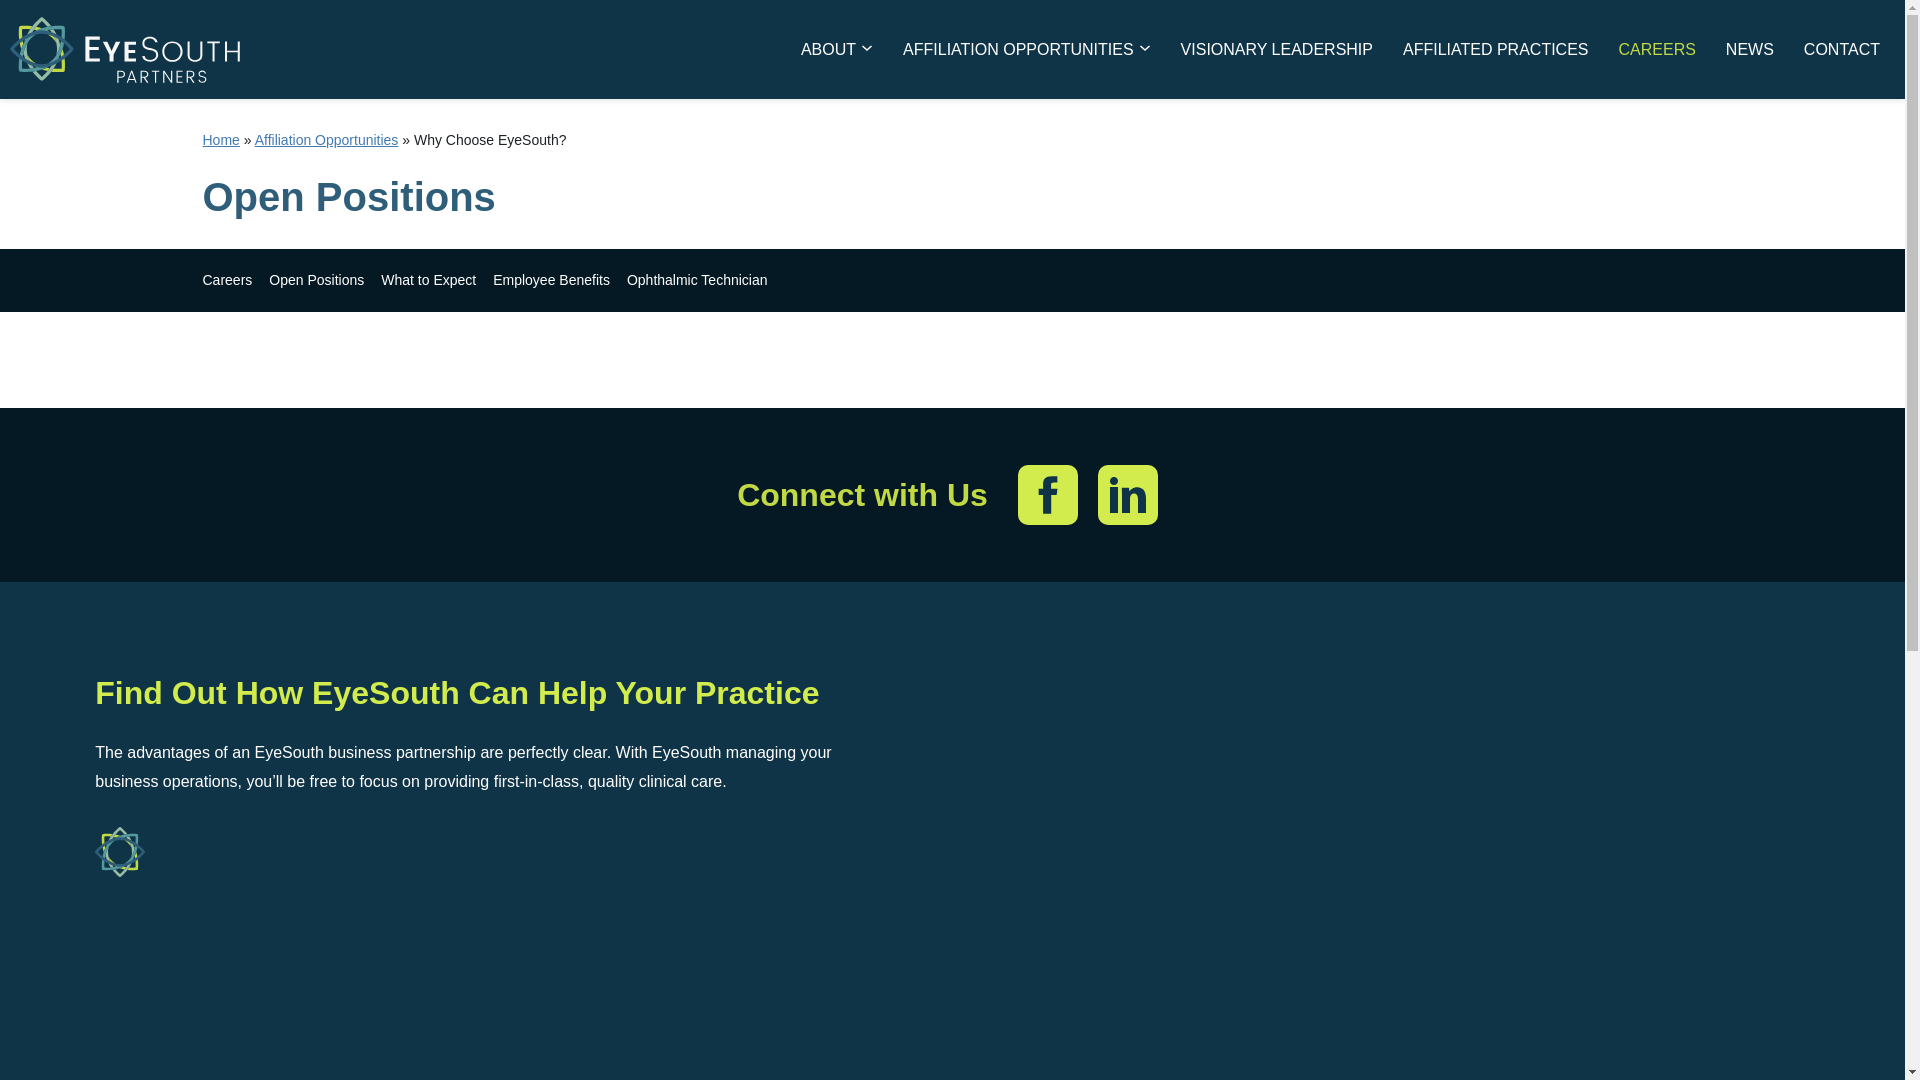 This screenshot has width=1920, height=1080. I want to click on AFFILIATED PRACTICES, so click(1496, 48).